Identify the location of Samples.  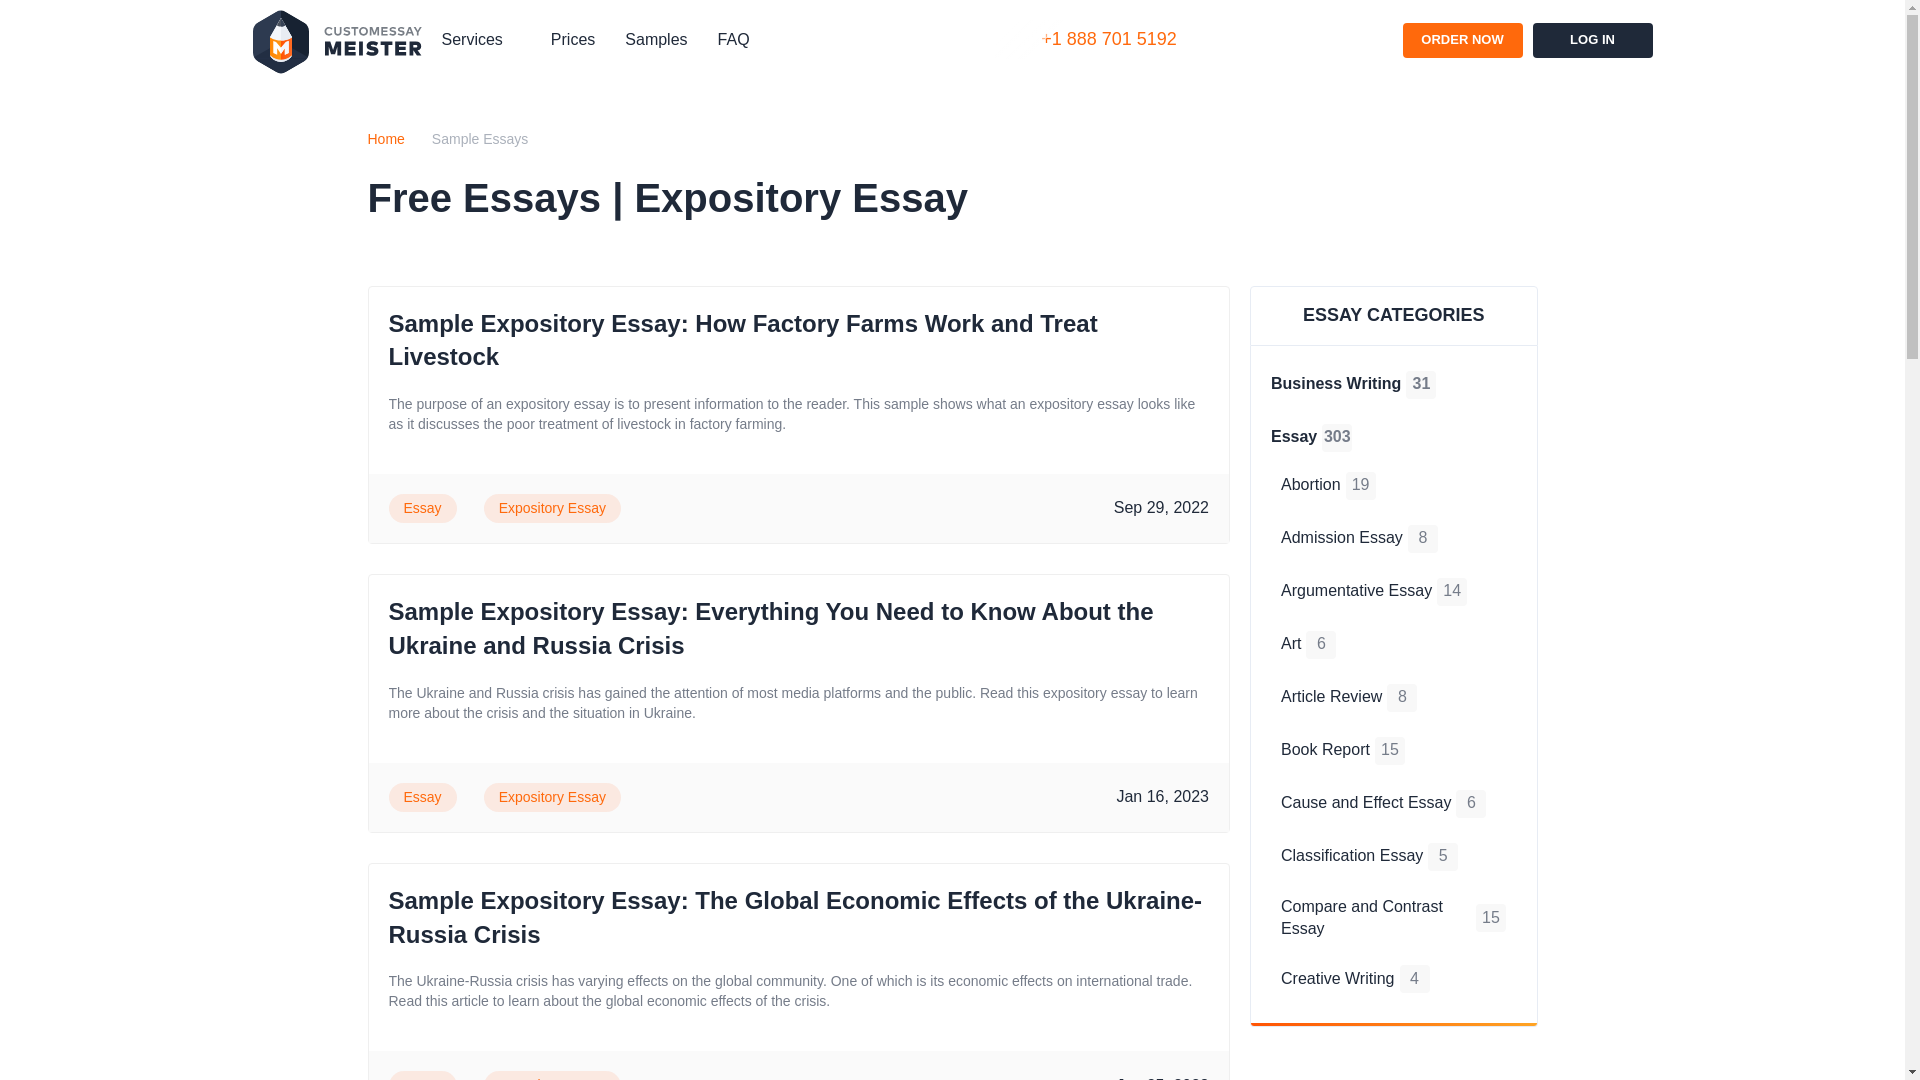
(656, 40).